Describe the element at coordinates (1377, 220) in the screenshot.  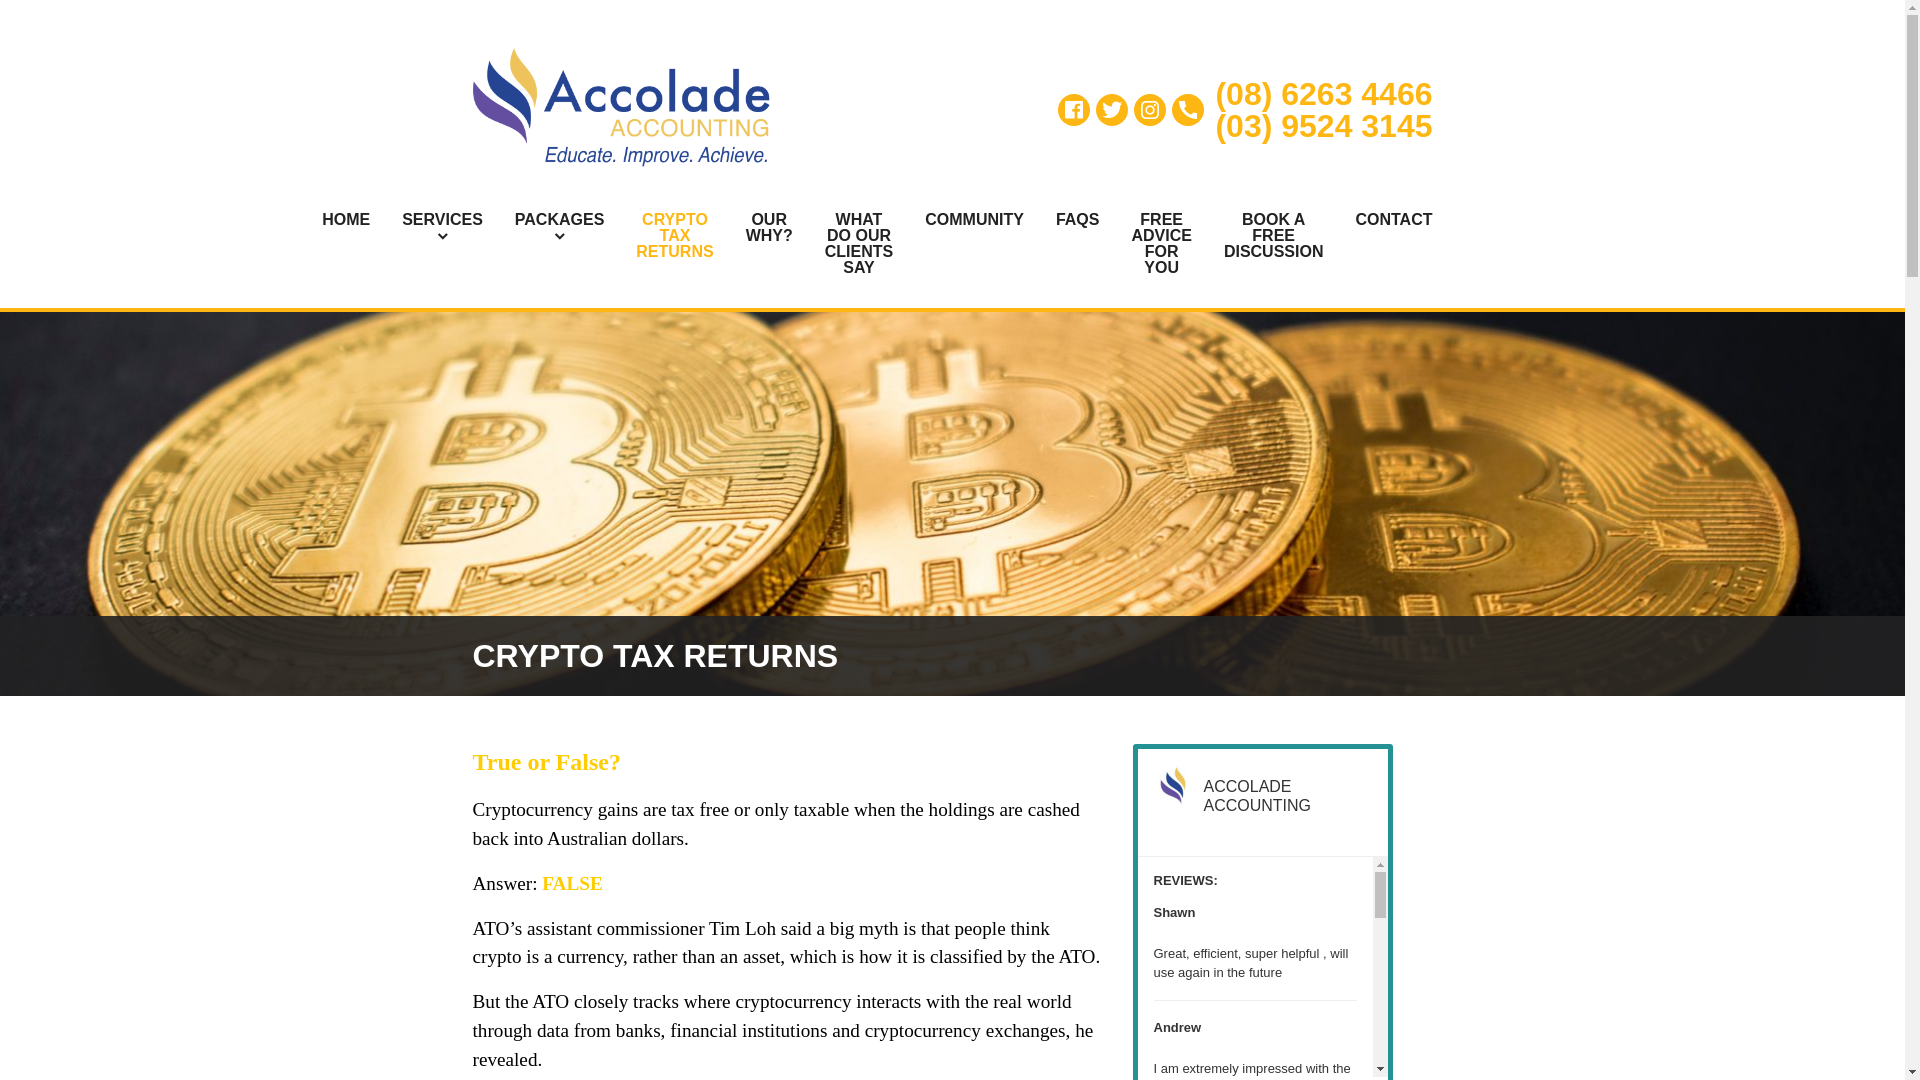
I see `CONTACT` at that location.